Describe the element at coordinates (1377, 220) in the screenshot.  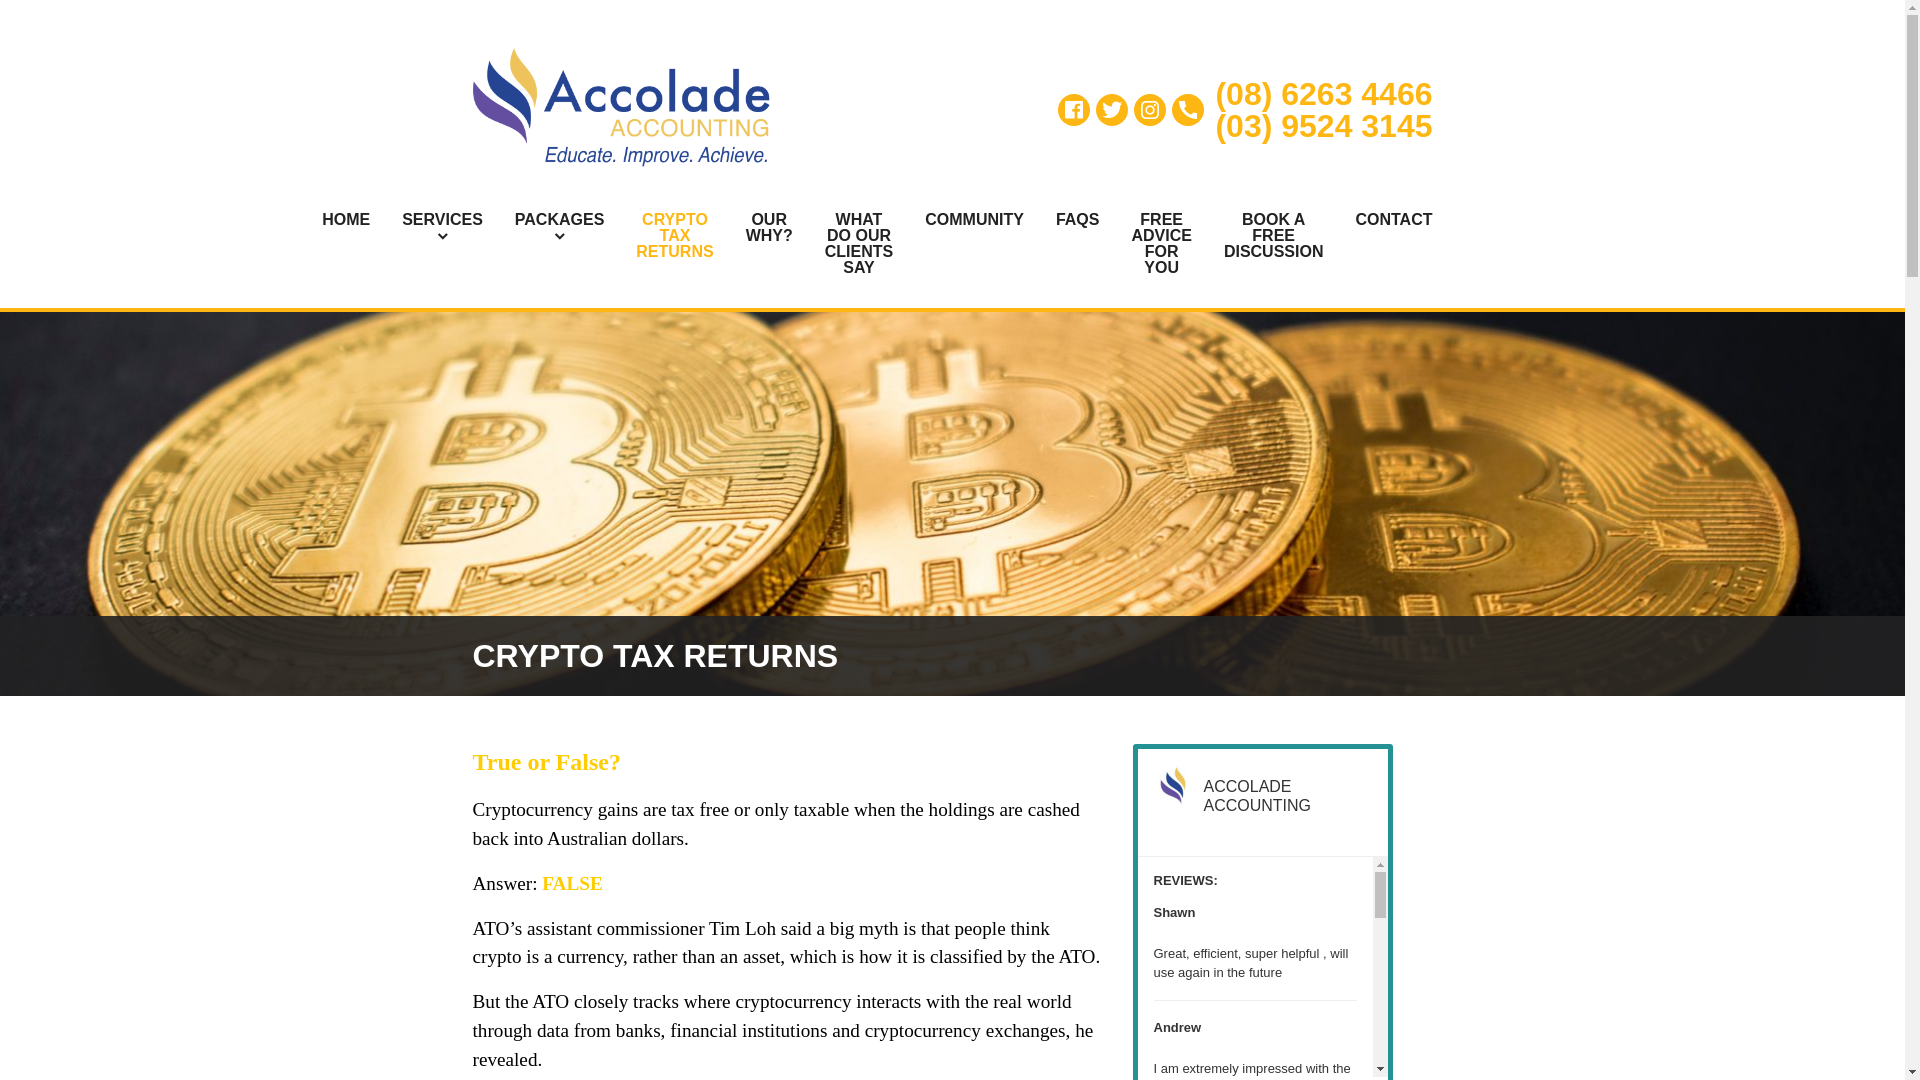
I see `CONTACT` at that location.